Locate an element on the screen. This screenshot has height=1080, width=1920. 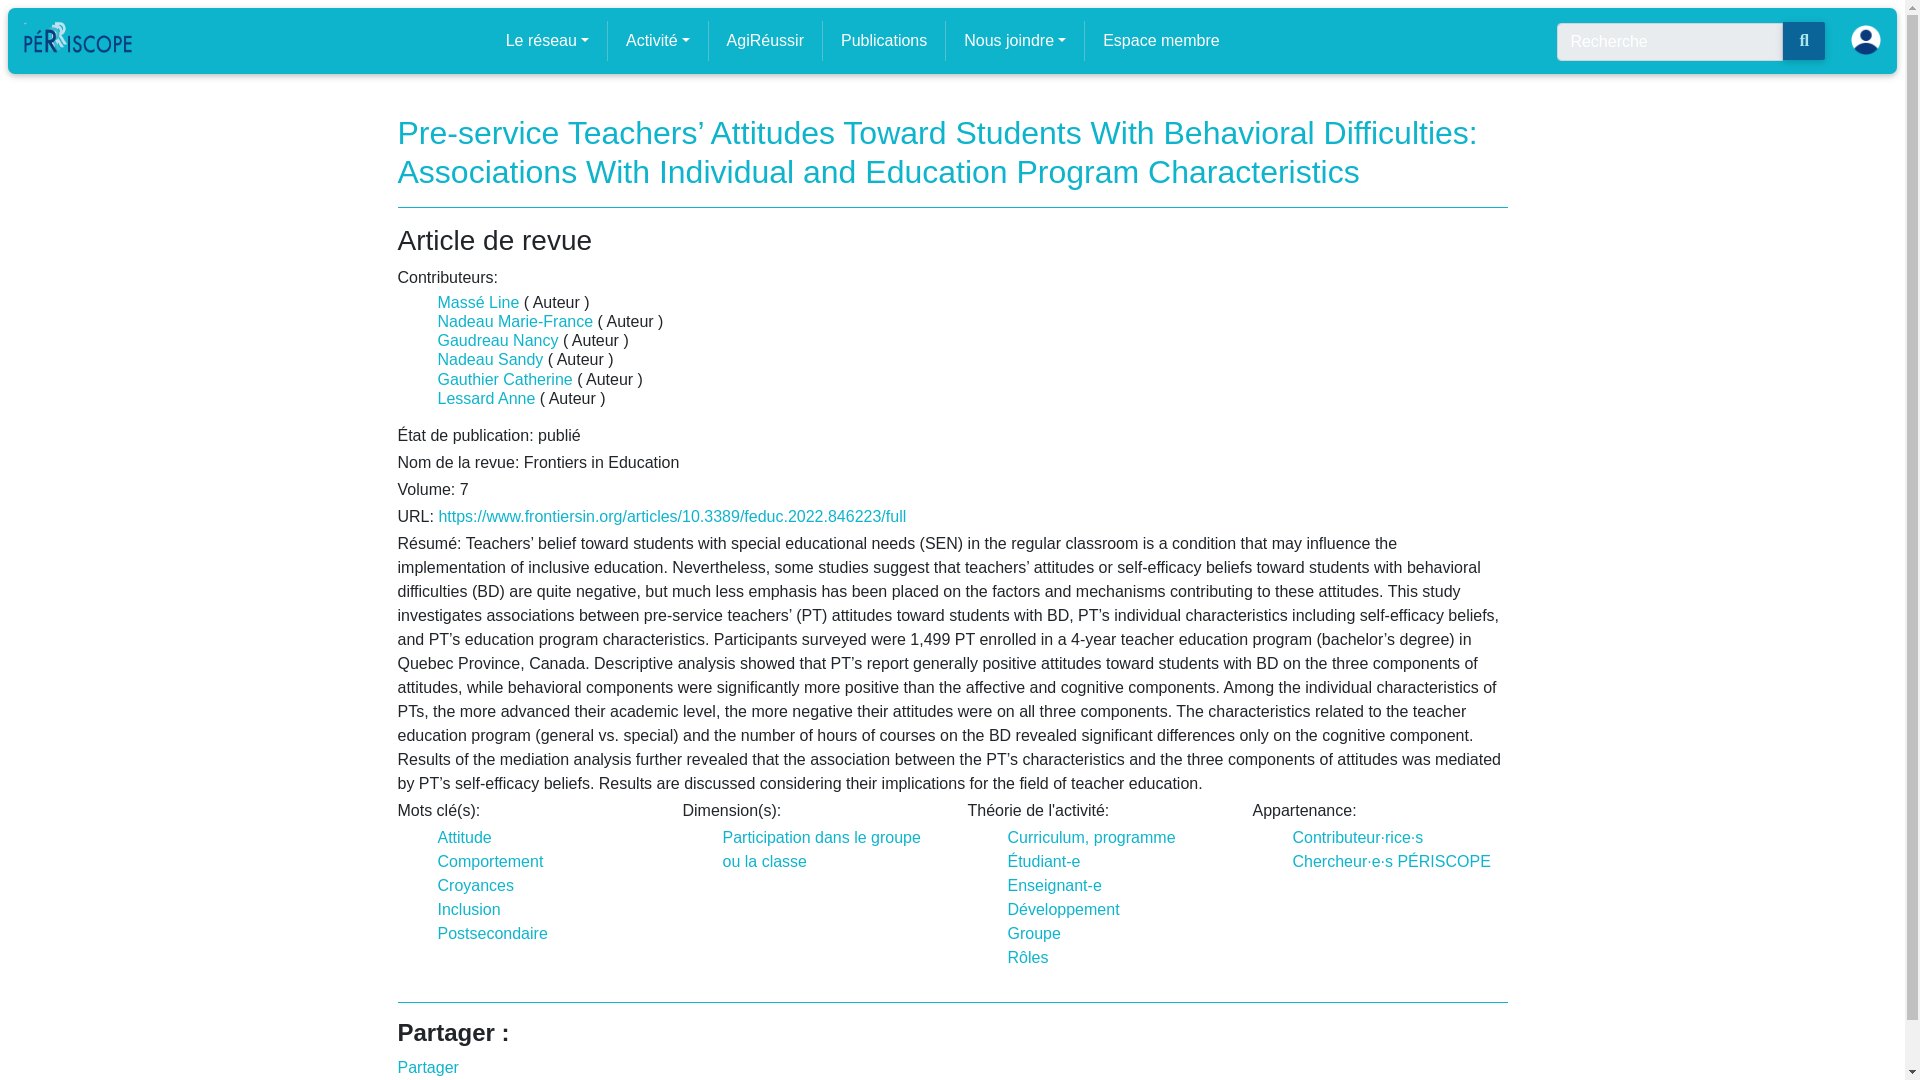
Gauthier Catherine is located at coordinates (504, 379).